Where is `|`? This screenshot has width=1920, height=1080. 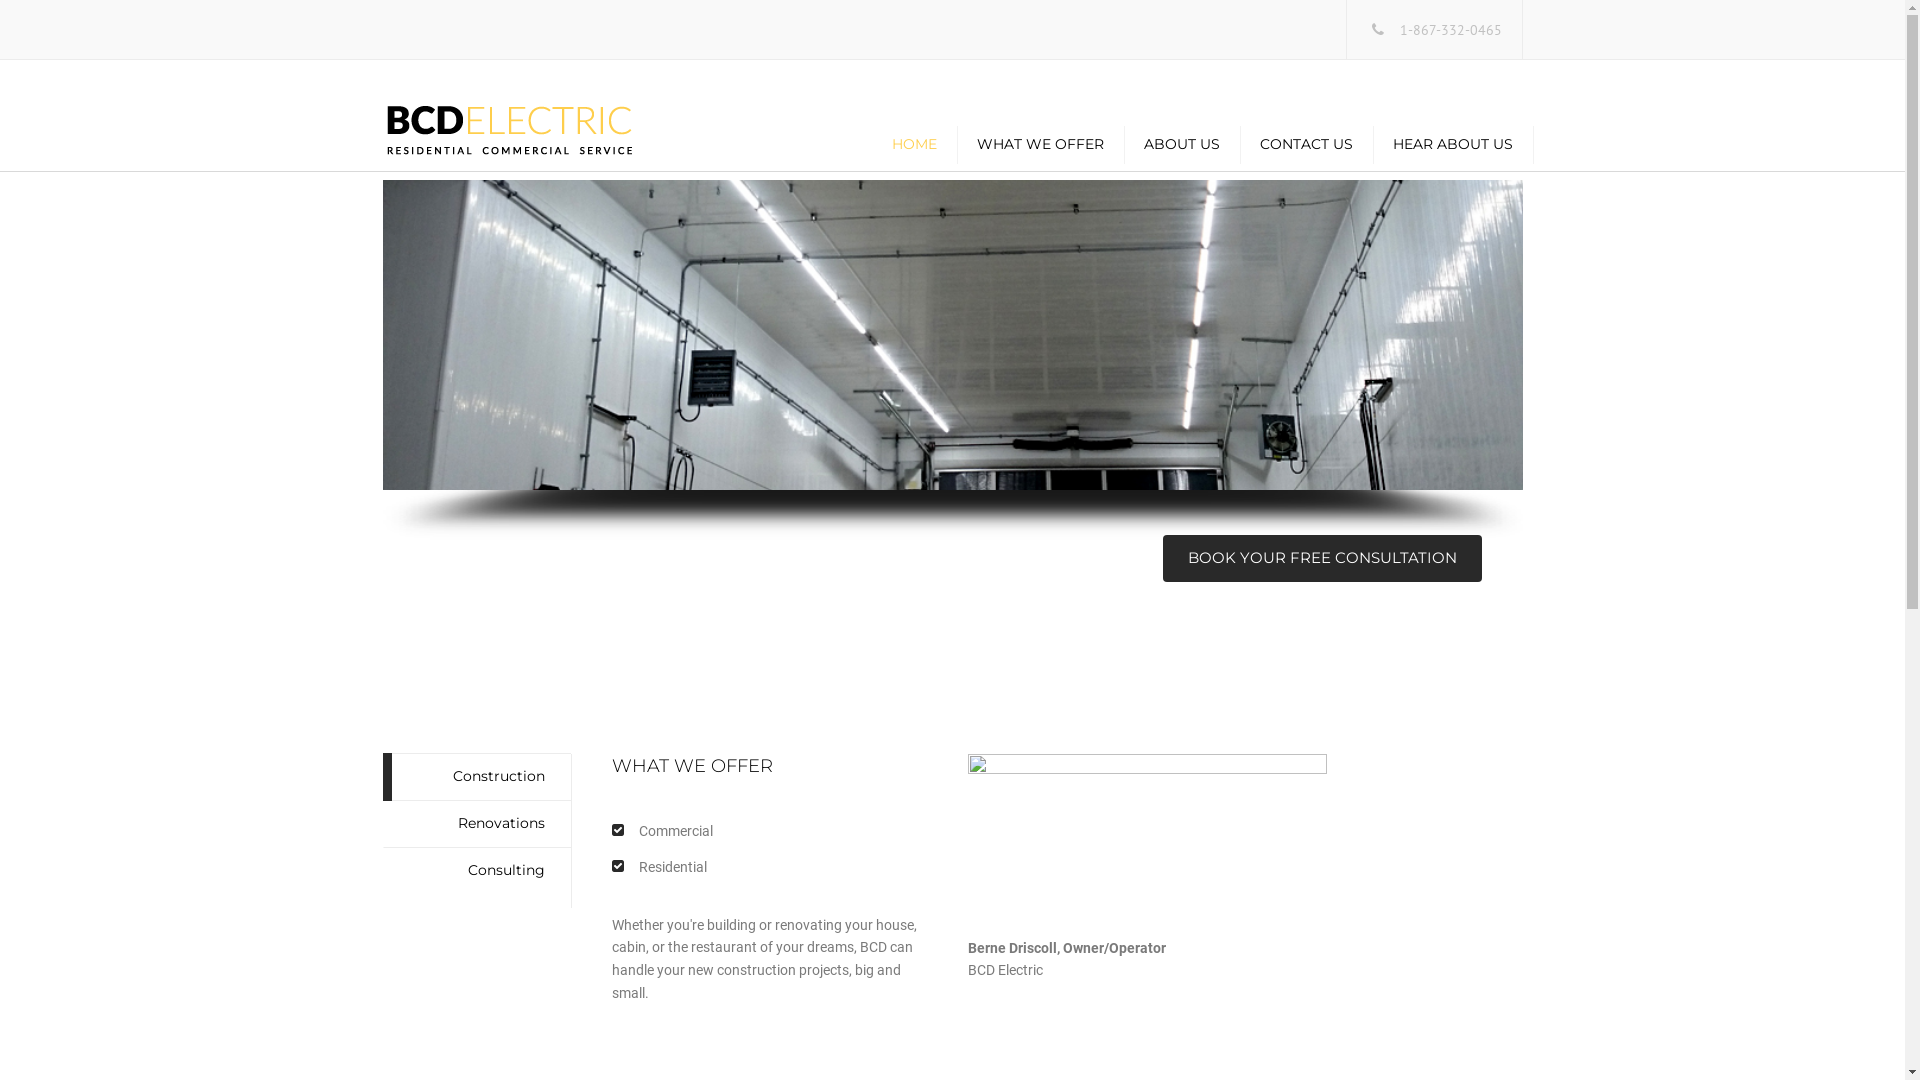
| is located at coordinates (952, 966).